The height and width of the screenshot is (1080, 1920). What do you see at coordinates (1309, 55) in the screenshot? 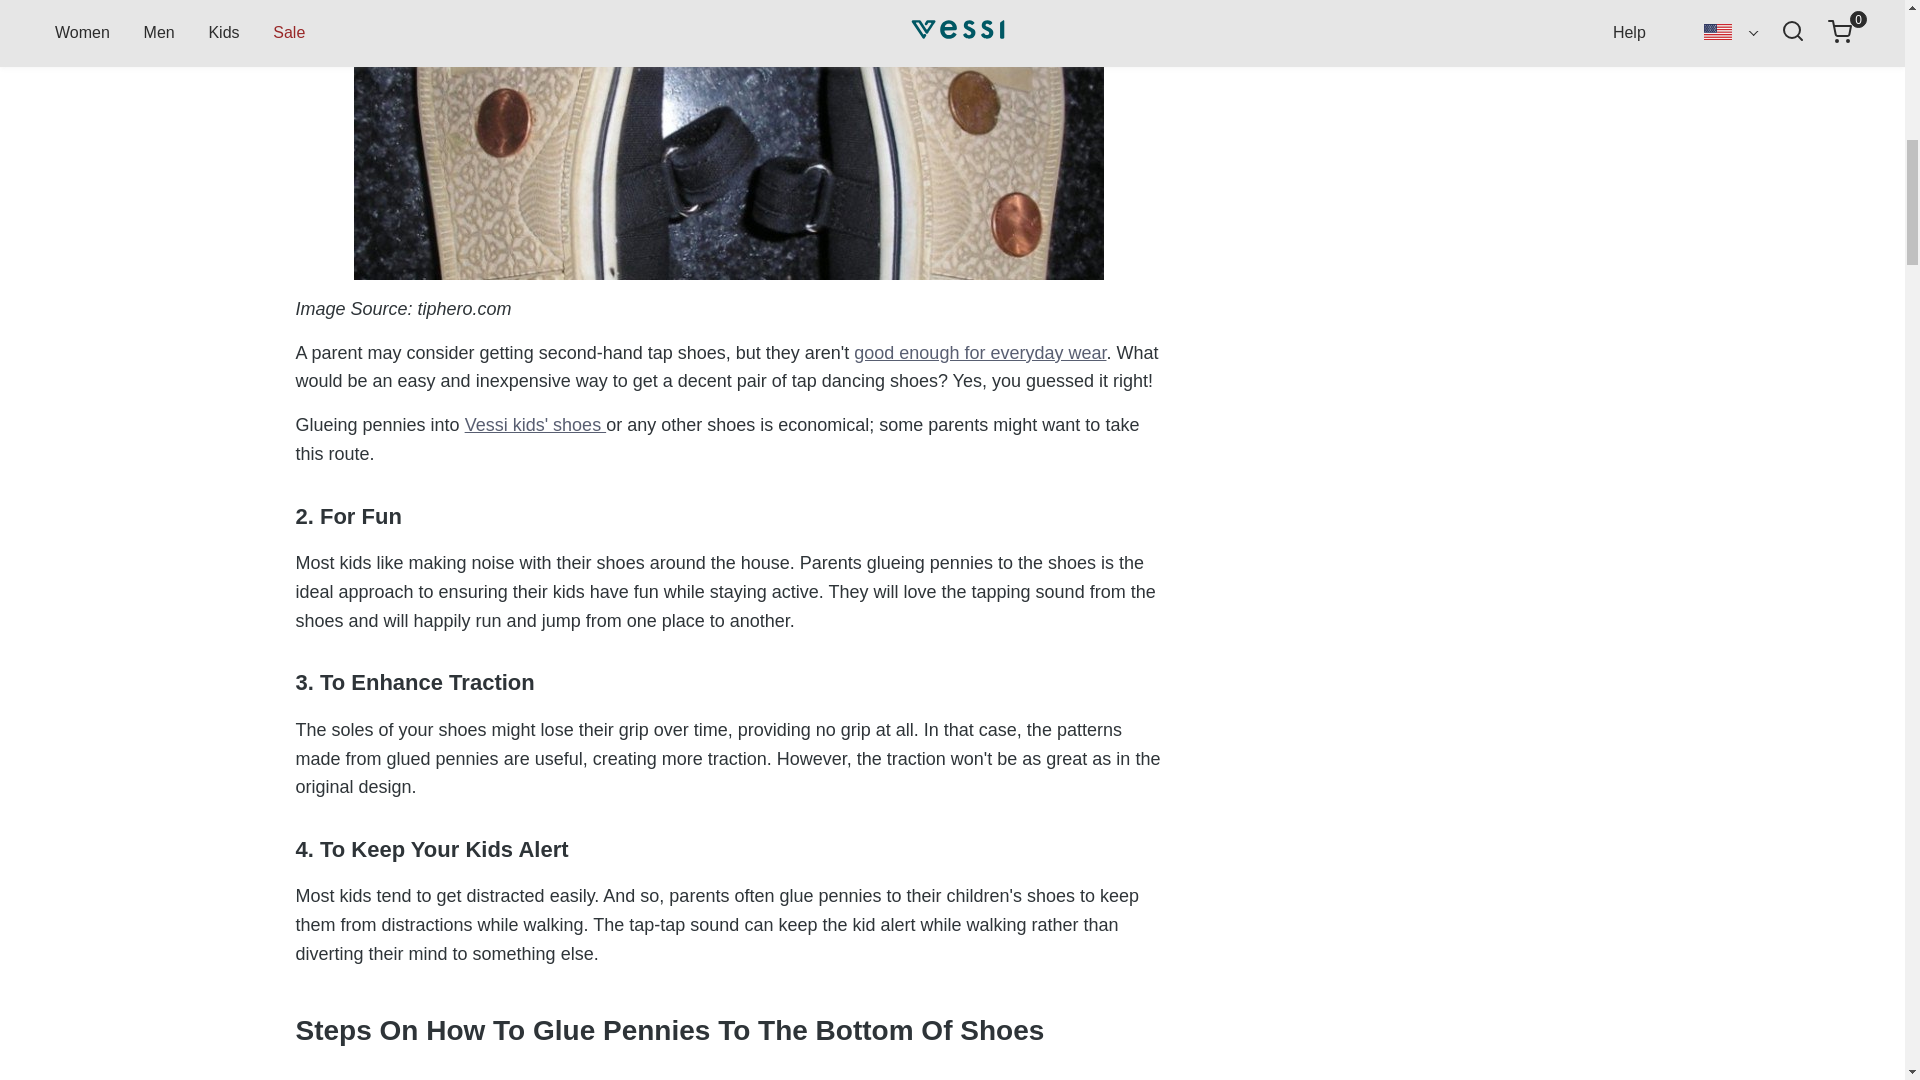
I see `Tiktok` at bounding box center [1309, 55].